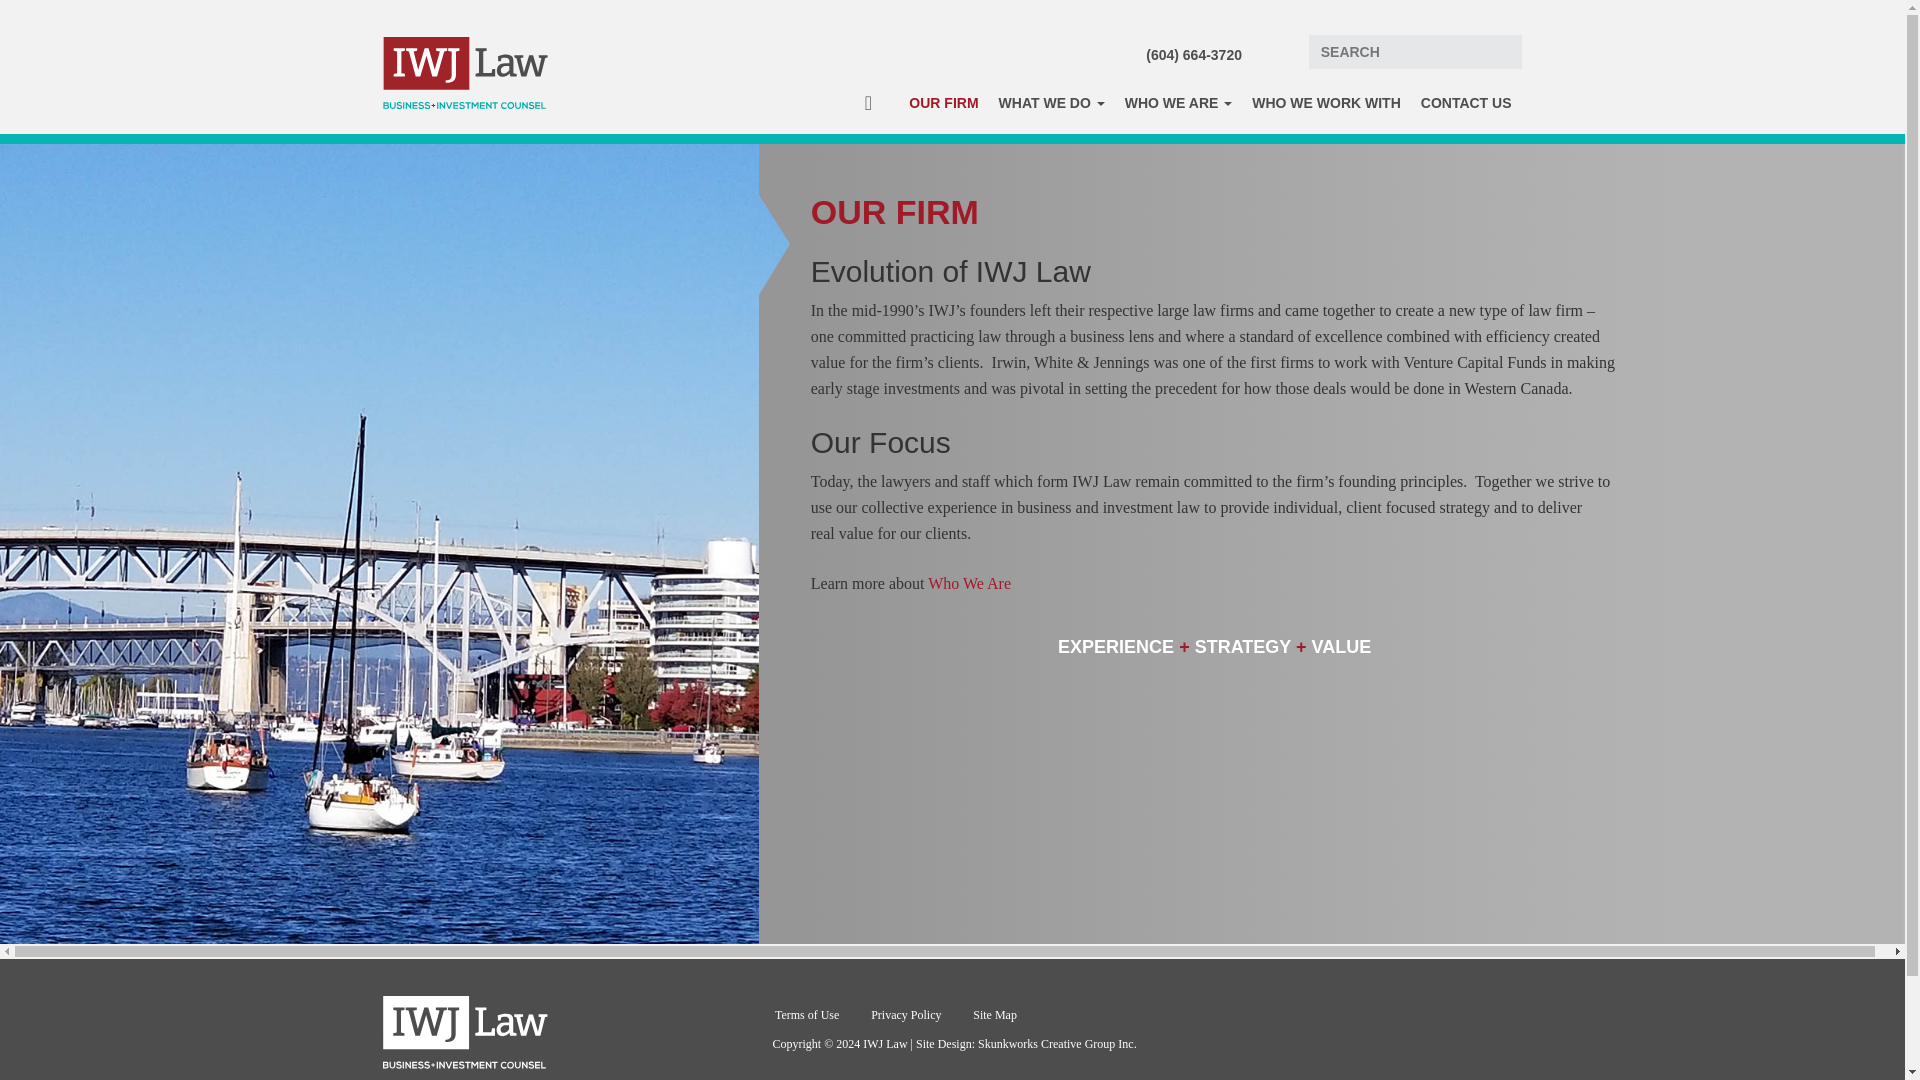 This screenshot has height=1080, width=1920. I want to click on WHAT WE DO, so click(1052, 108).